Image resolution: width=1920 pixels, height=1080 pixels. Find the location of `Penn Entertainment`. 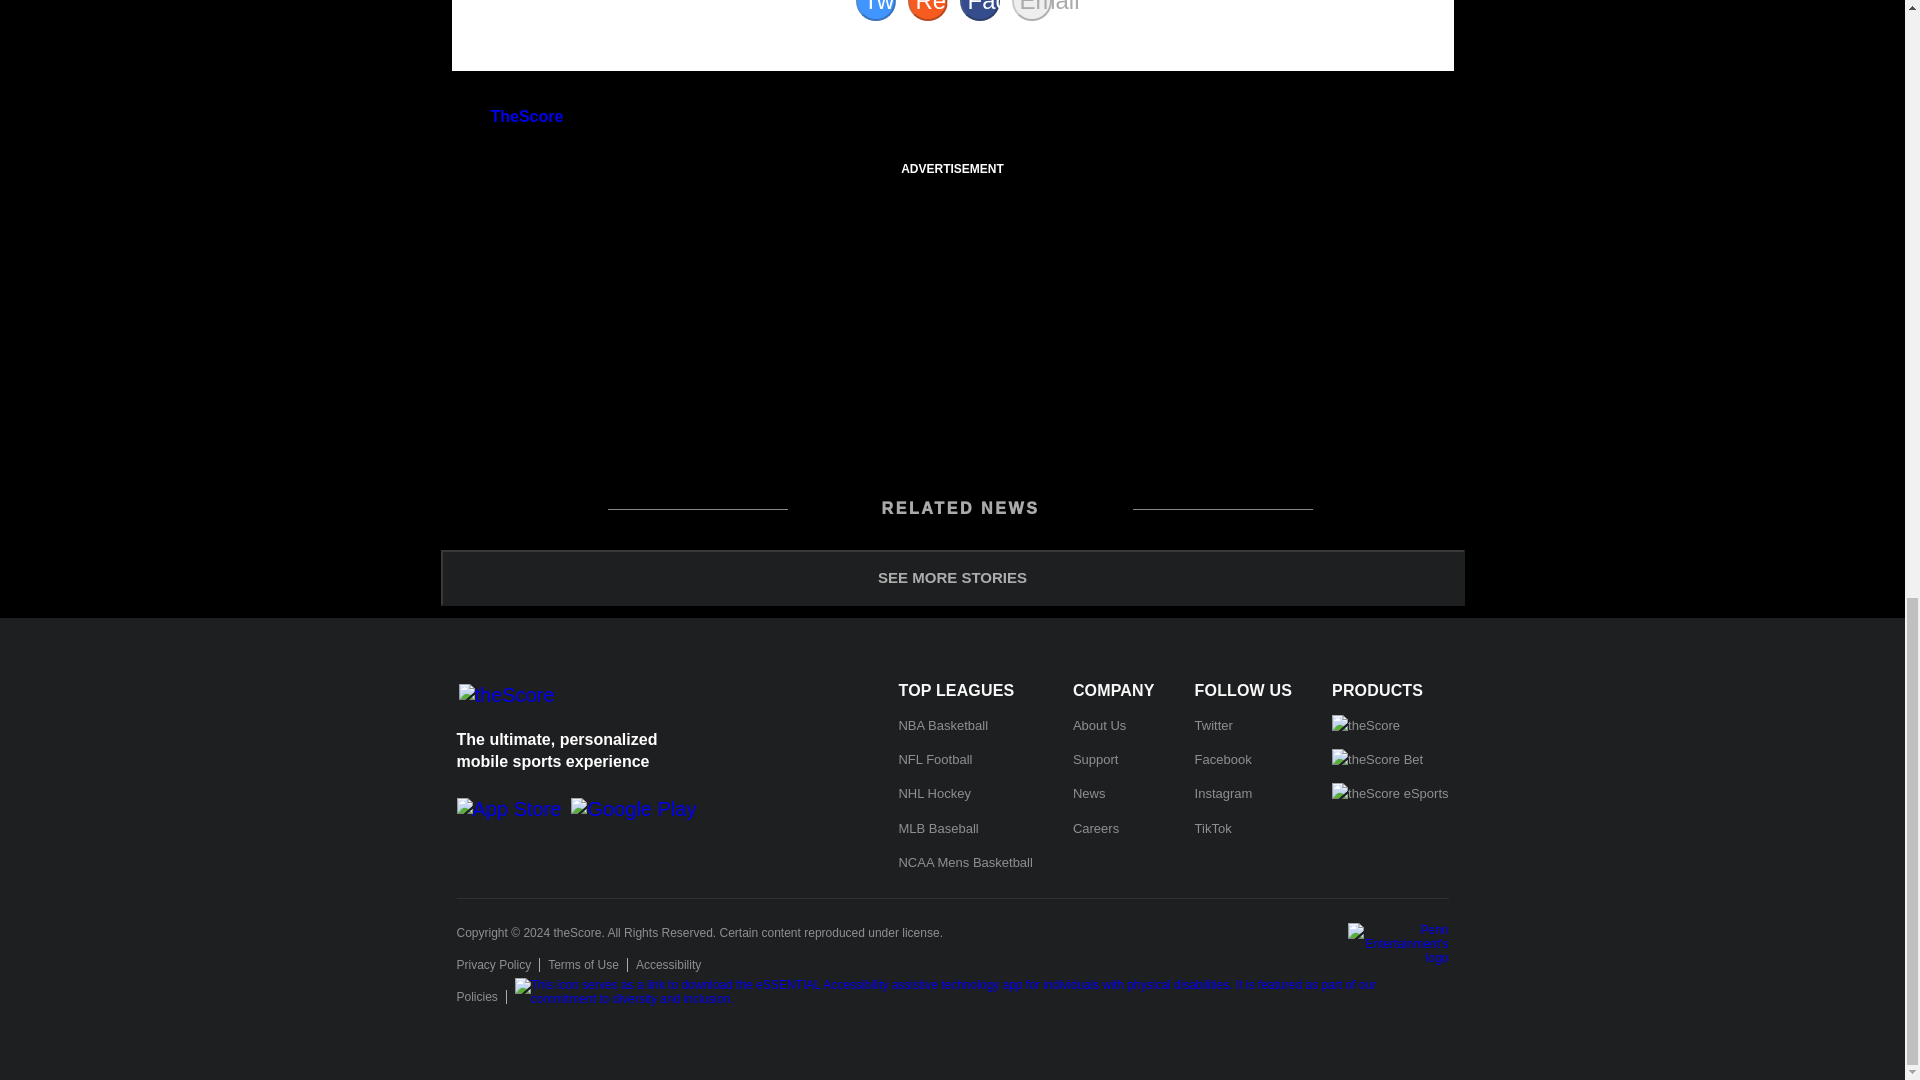

Penn Entertainment is located at coordinates (1398, 944).